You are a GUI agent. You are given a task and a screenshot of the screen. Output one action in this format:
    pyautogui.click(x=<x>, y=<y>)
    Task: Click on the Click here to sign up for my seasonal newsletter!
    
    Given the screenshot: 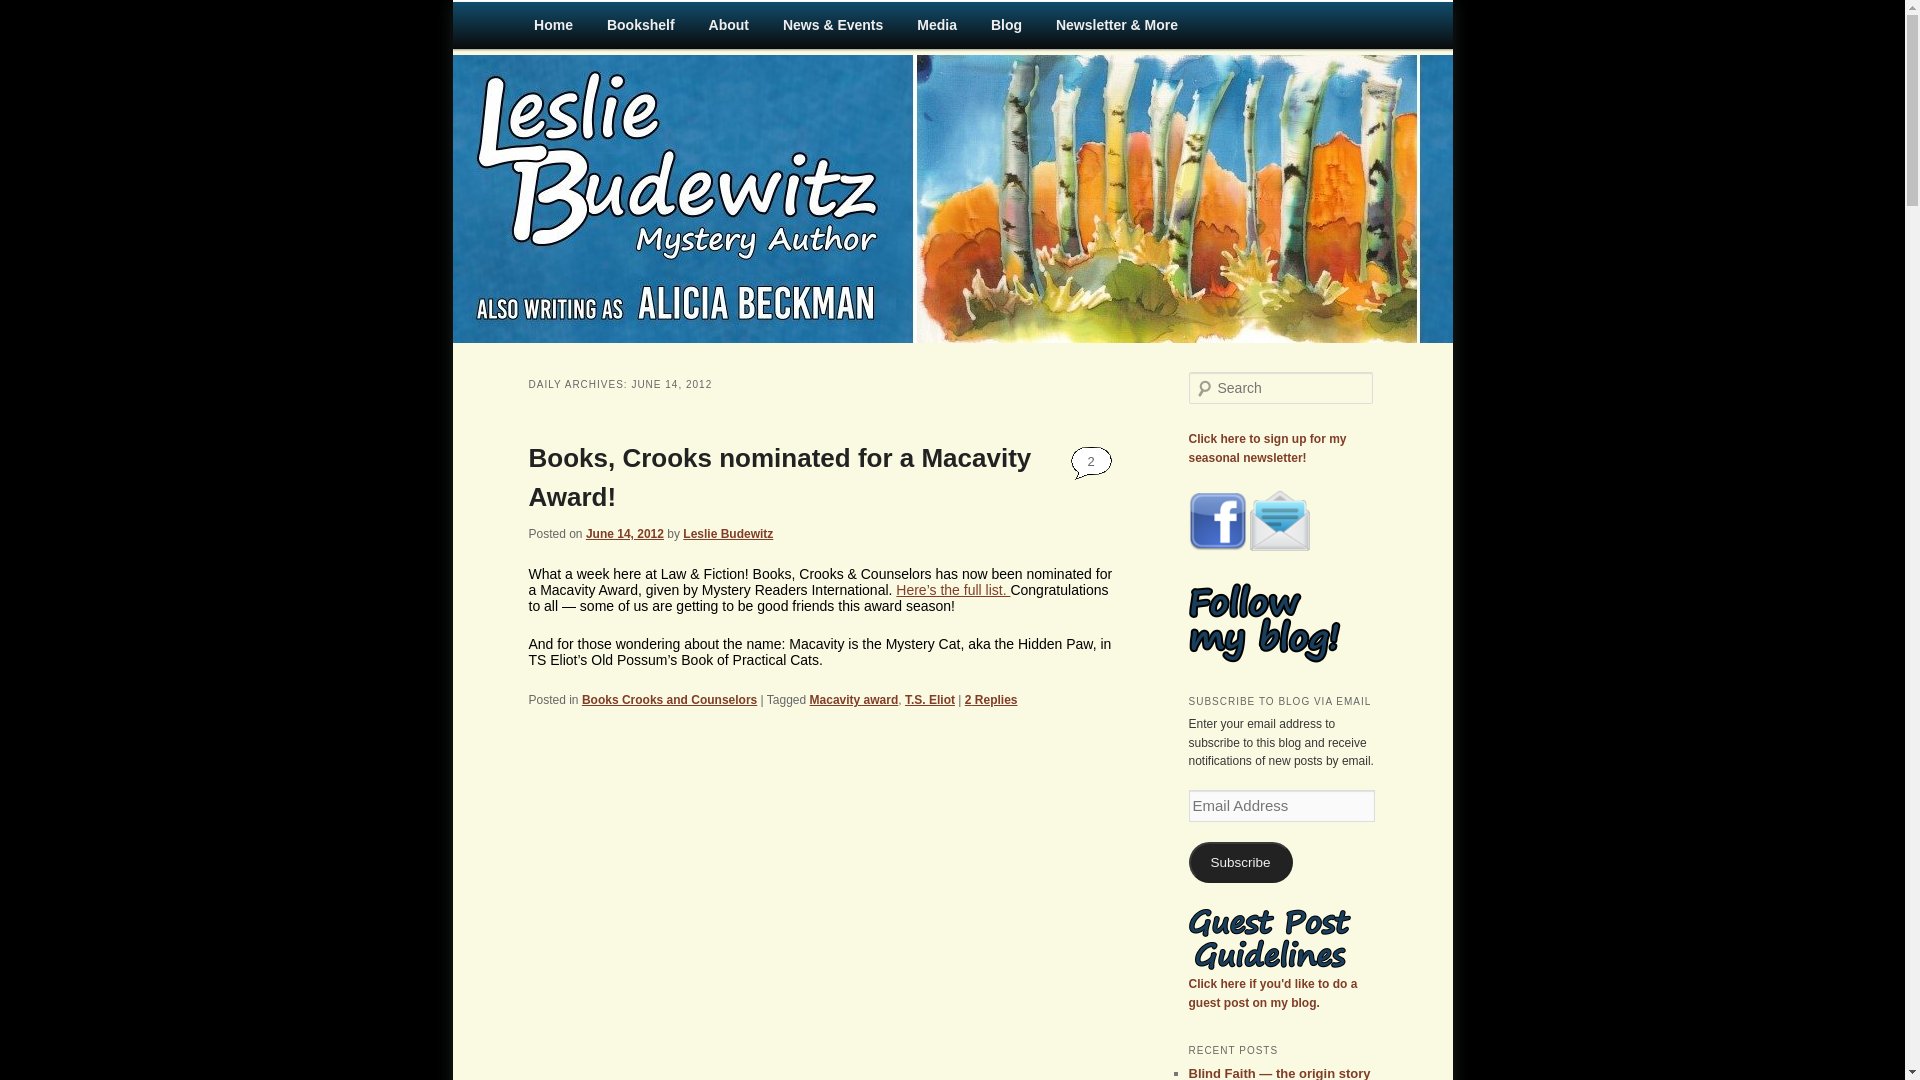 What is the action you would take?
    pyautogui.click(x=1266, y=448)
    